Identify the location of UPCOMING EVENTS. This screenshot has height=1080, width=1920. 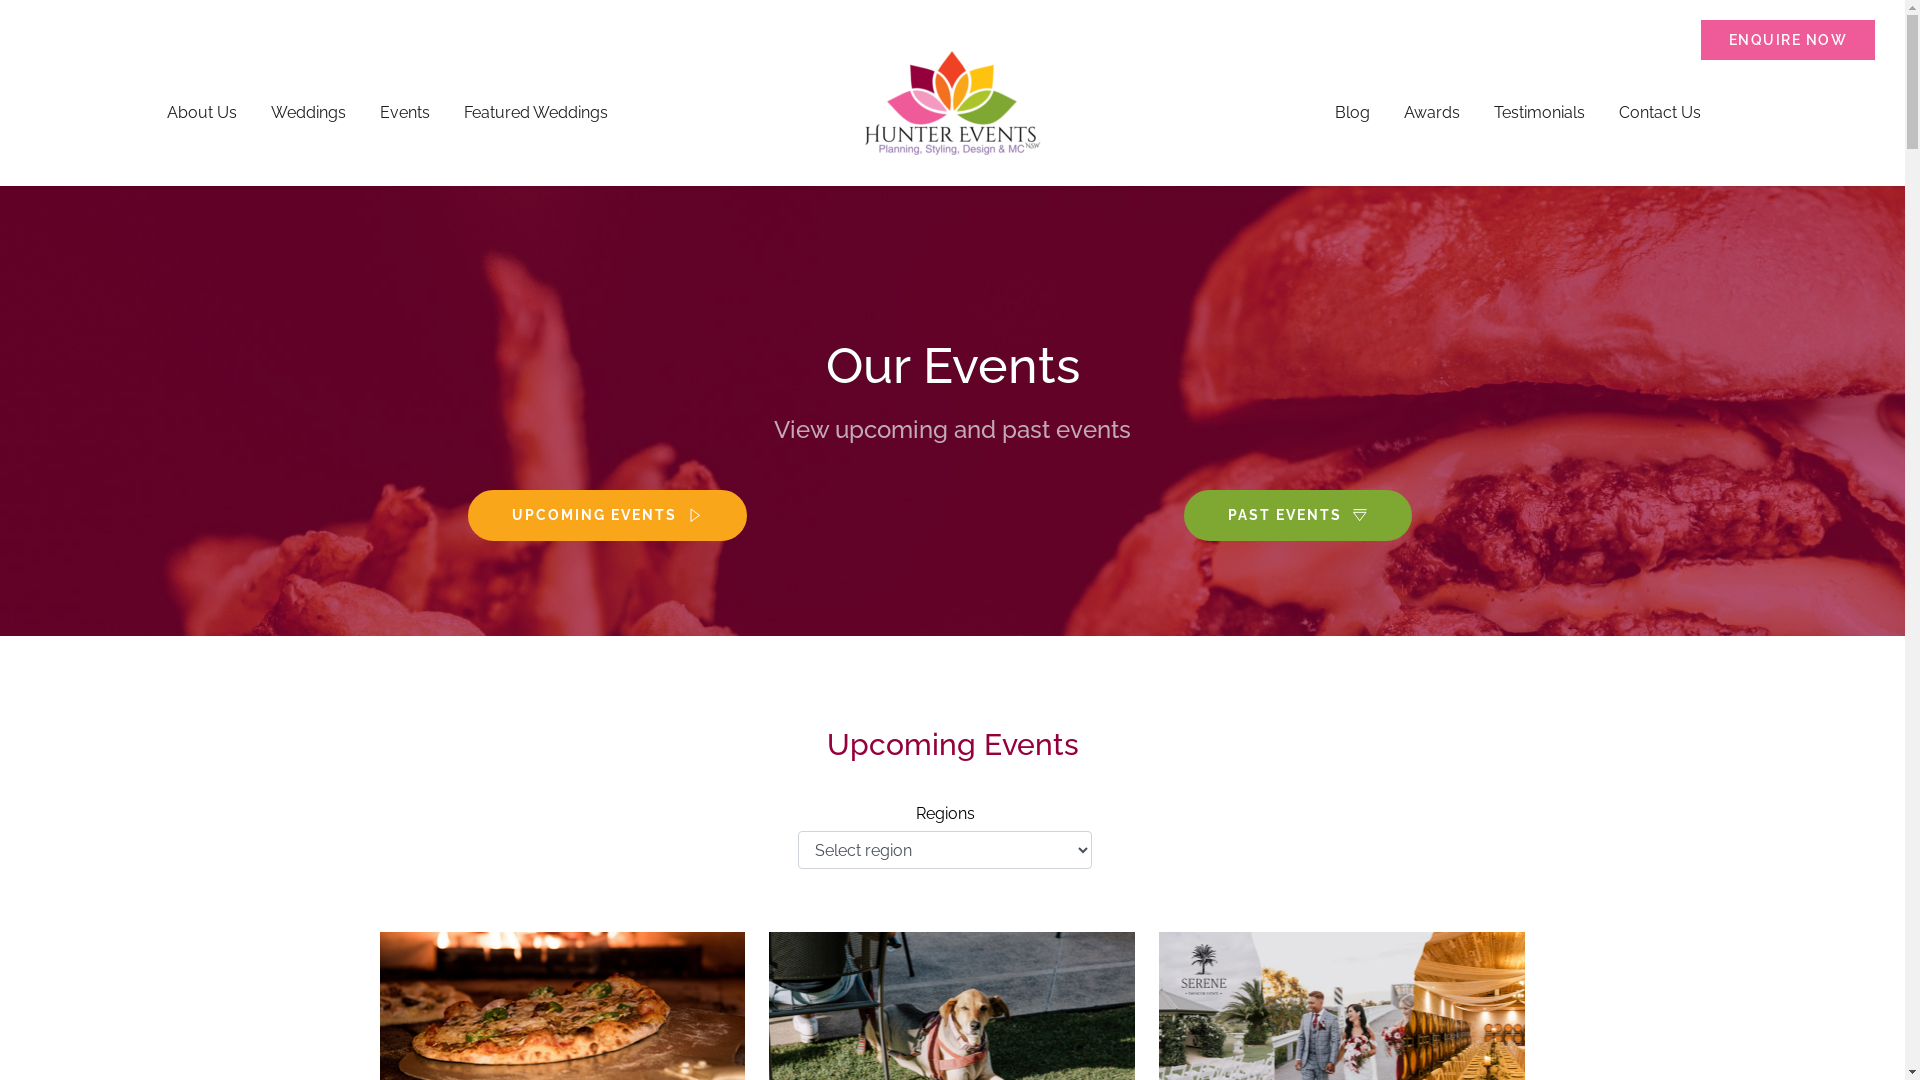
(608, 516).